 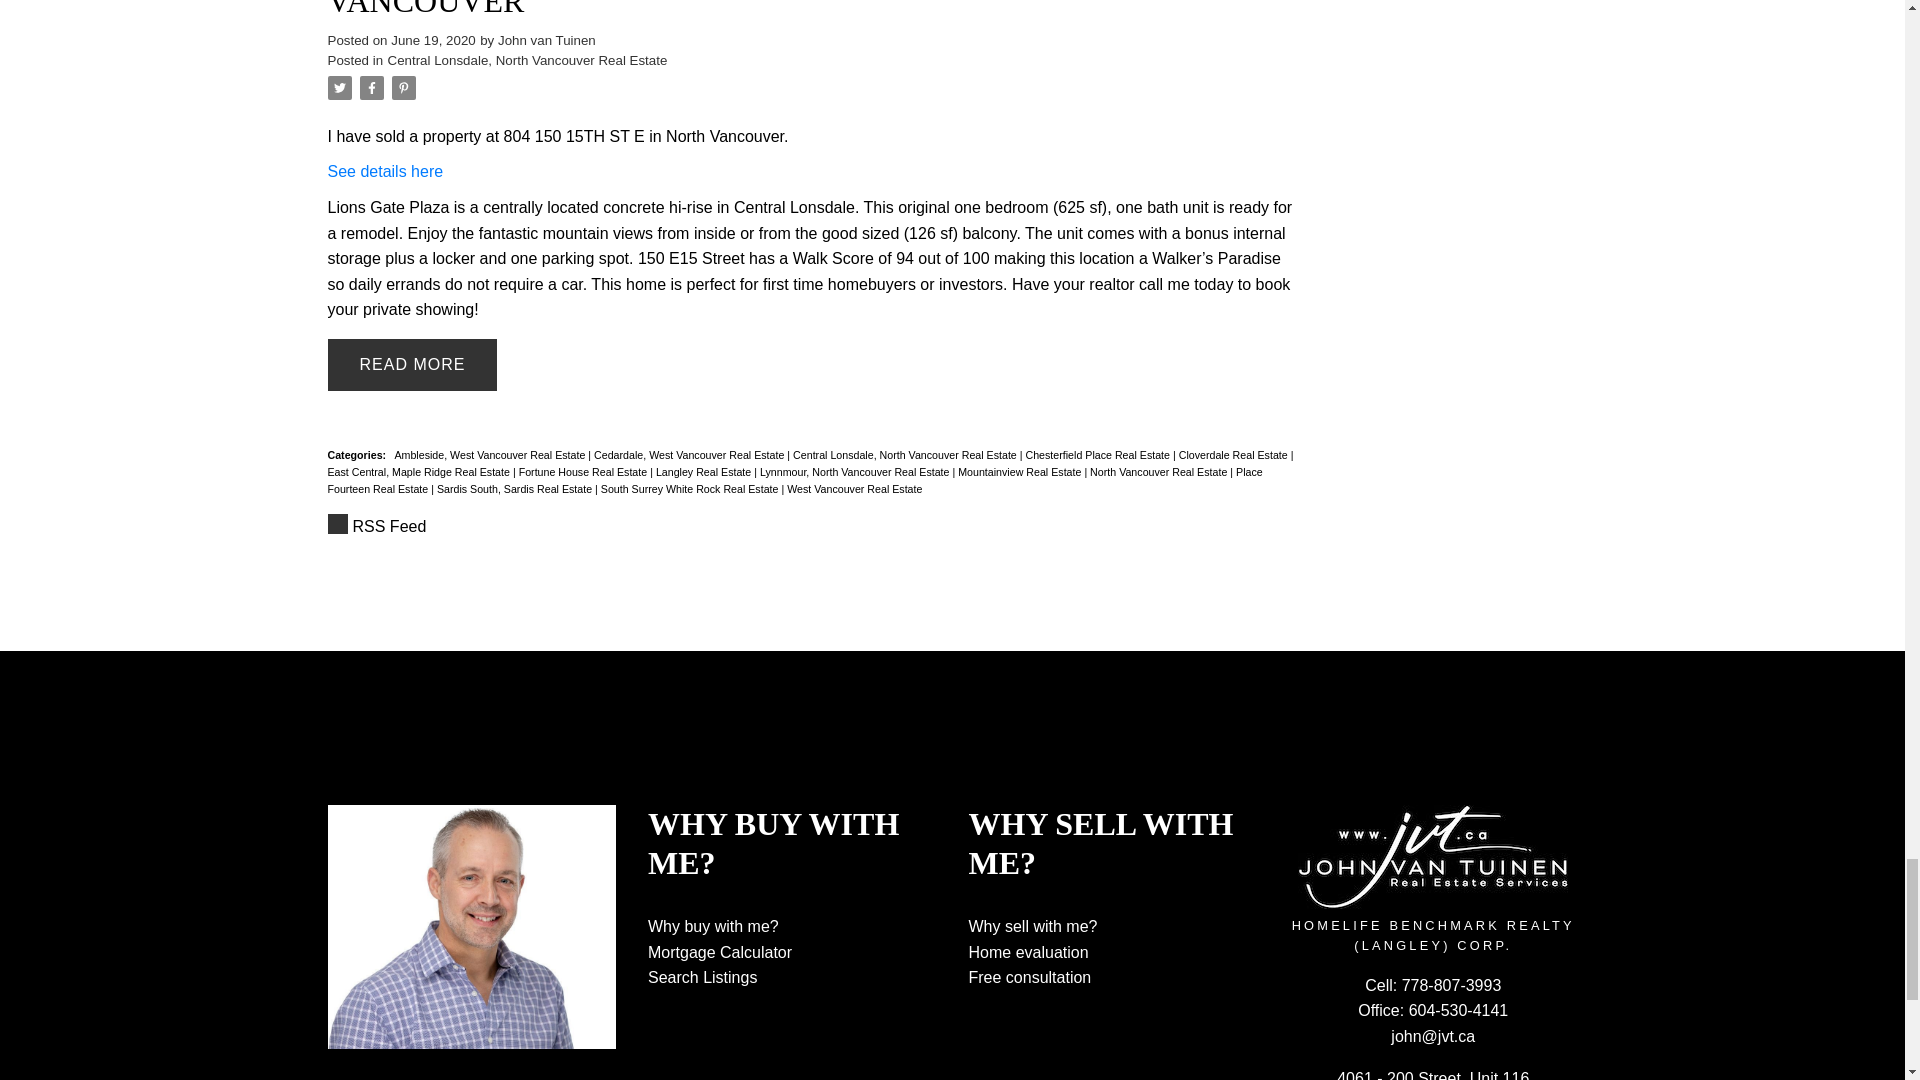 What do you see at coordinates (812, 527) in the screenshot?
I see `RSS` at bounding box center [812, 527].